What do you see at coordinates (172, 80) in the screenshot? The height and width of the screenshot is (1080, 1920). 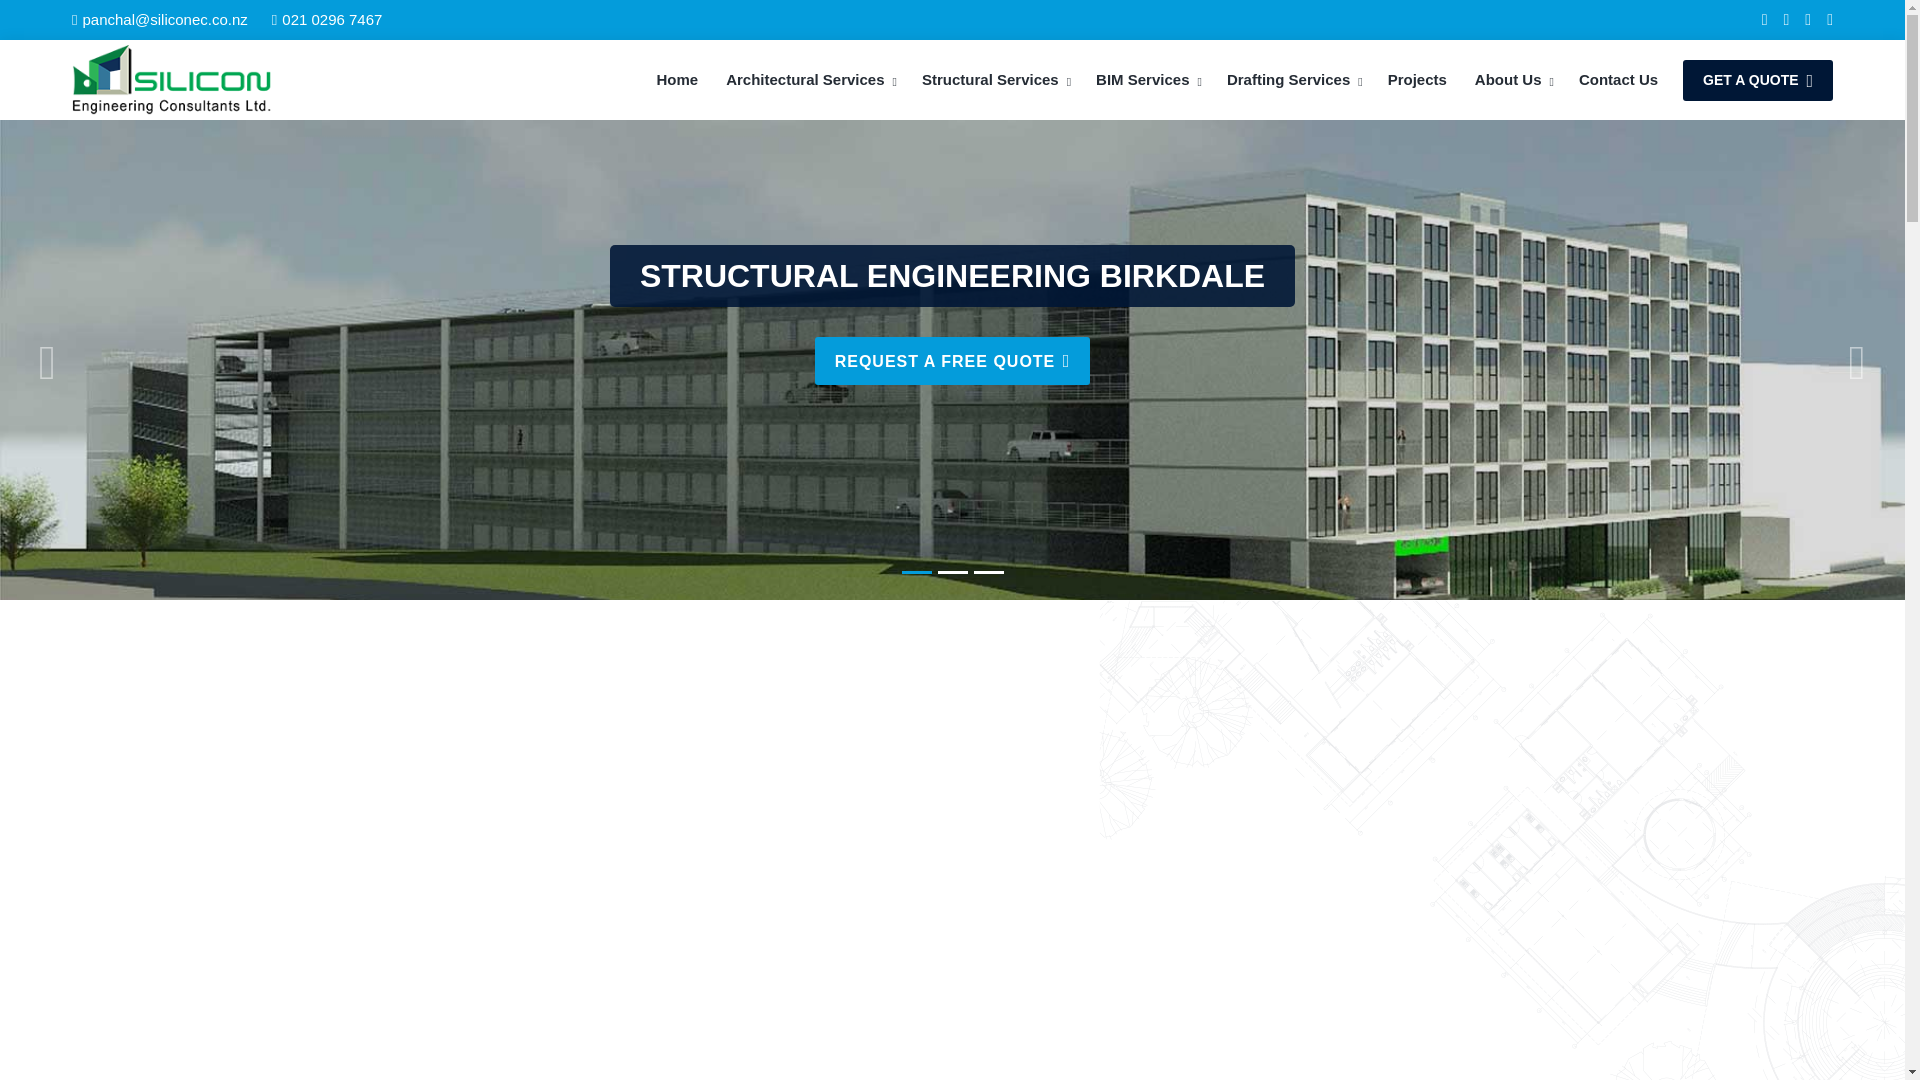 I see `Structural Engineering Services Birkdale` at bounding box center [172, 80].